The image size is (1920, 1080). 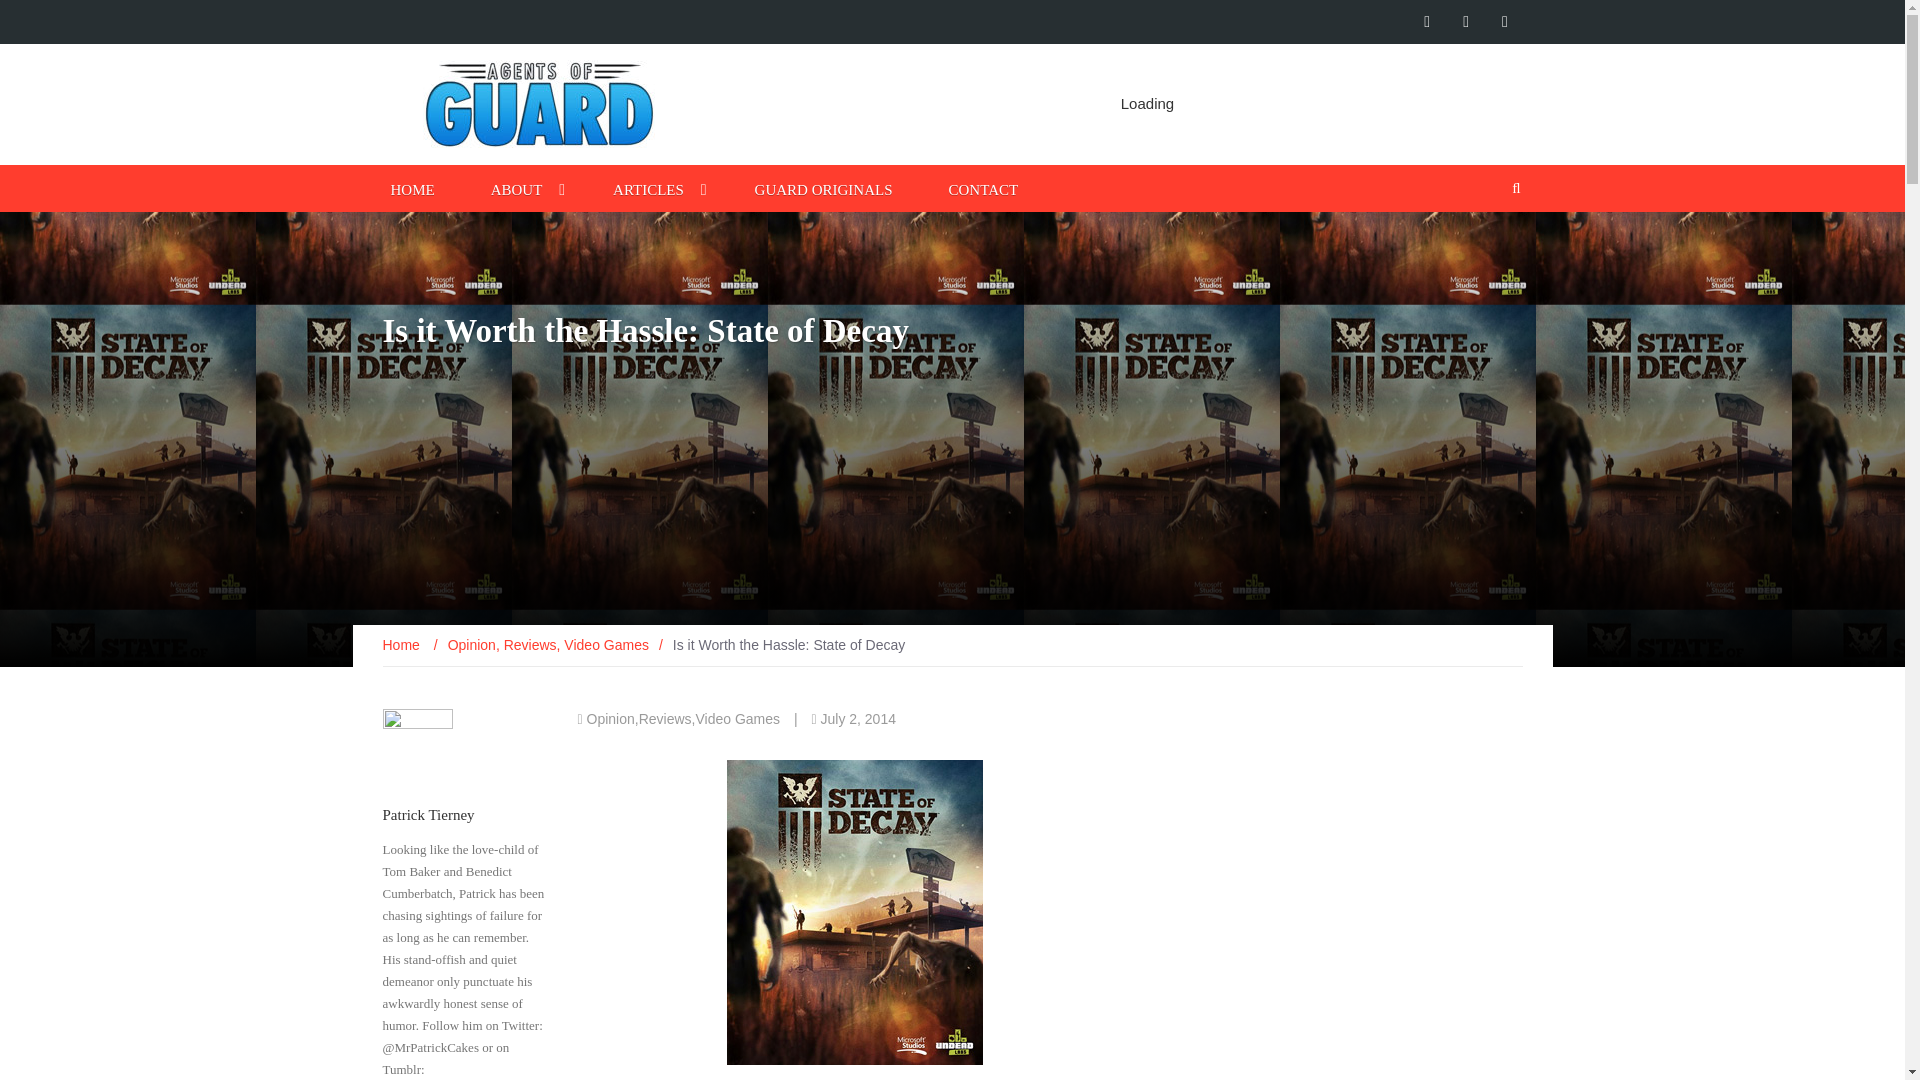 I want to click on Video Games, so click(x=606, y=645).